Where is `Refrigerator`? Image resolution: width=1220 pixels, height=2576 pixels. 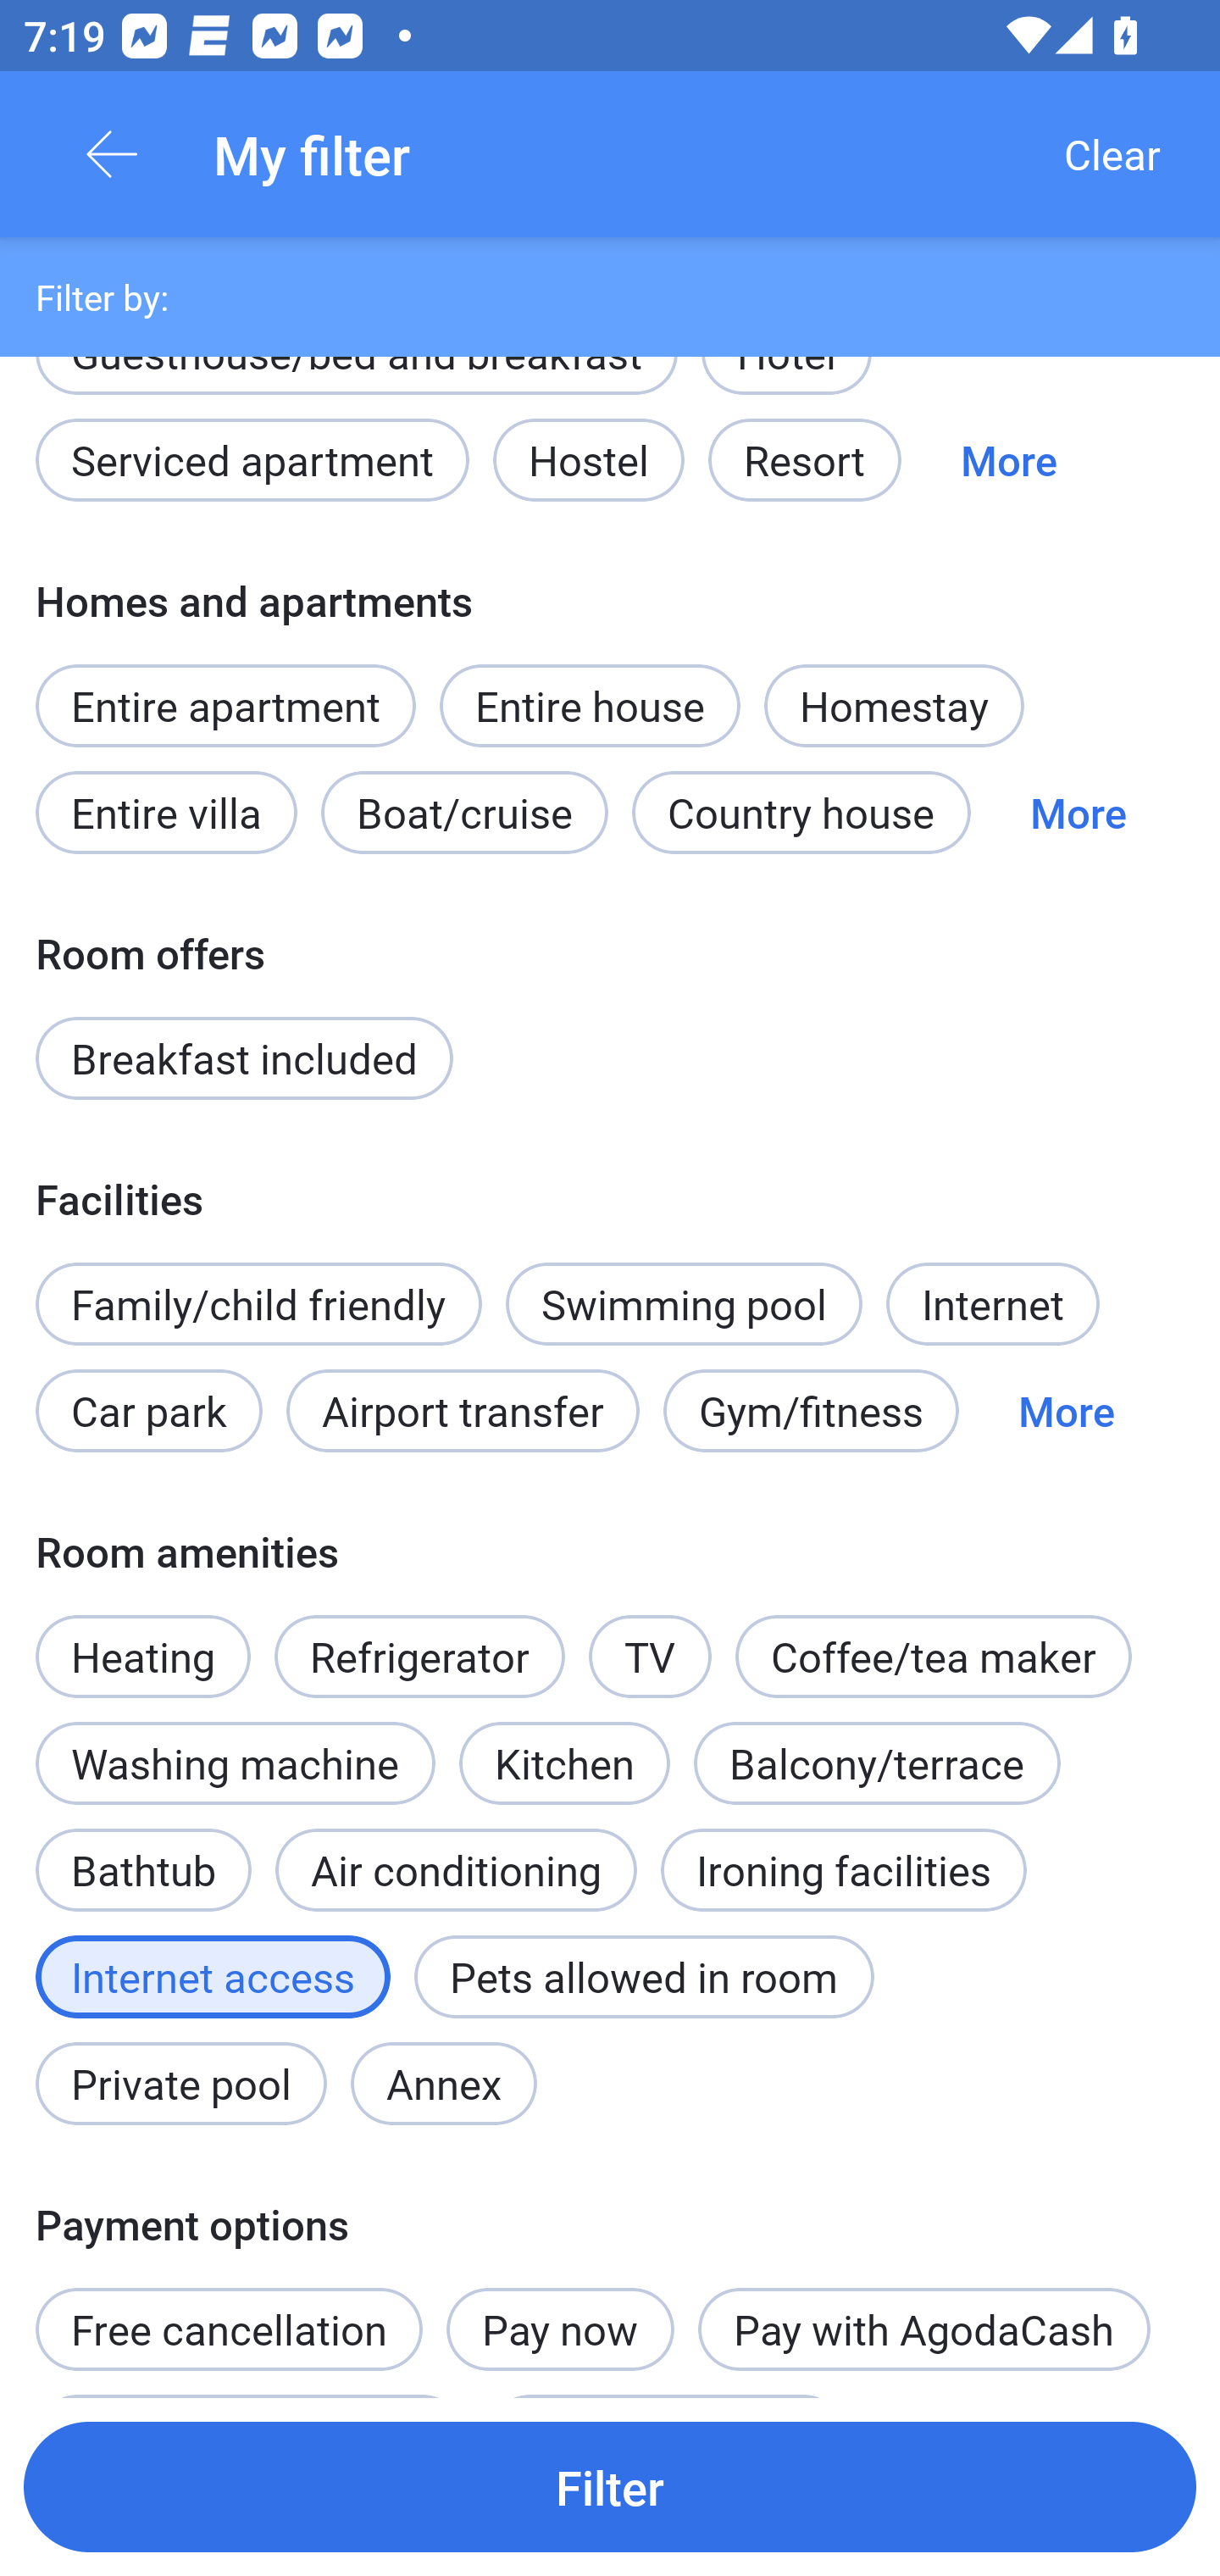 Refrigerator is located at coordinates (419, 1656).